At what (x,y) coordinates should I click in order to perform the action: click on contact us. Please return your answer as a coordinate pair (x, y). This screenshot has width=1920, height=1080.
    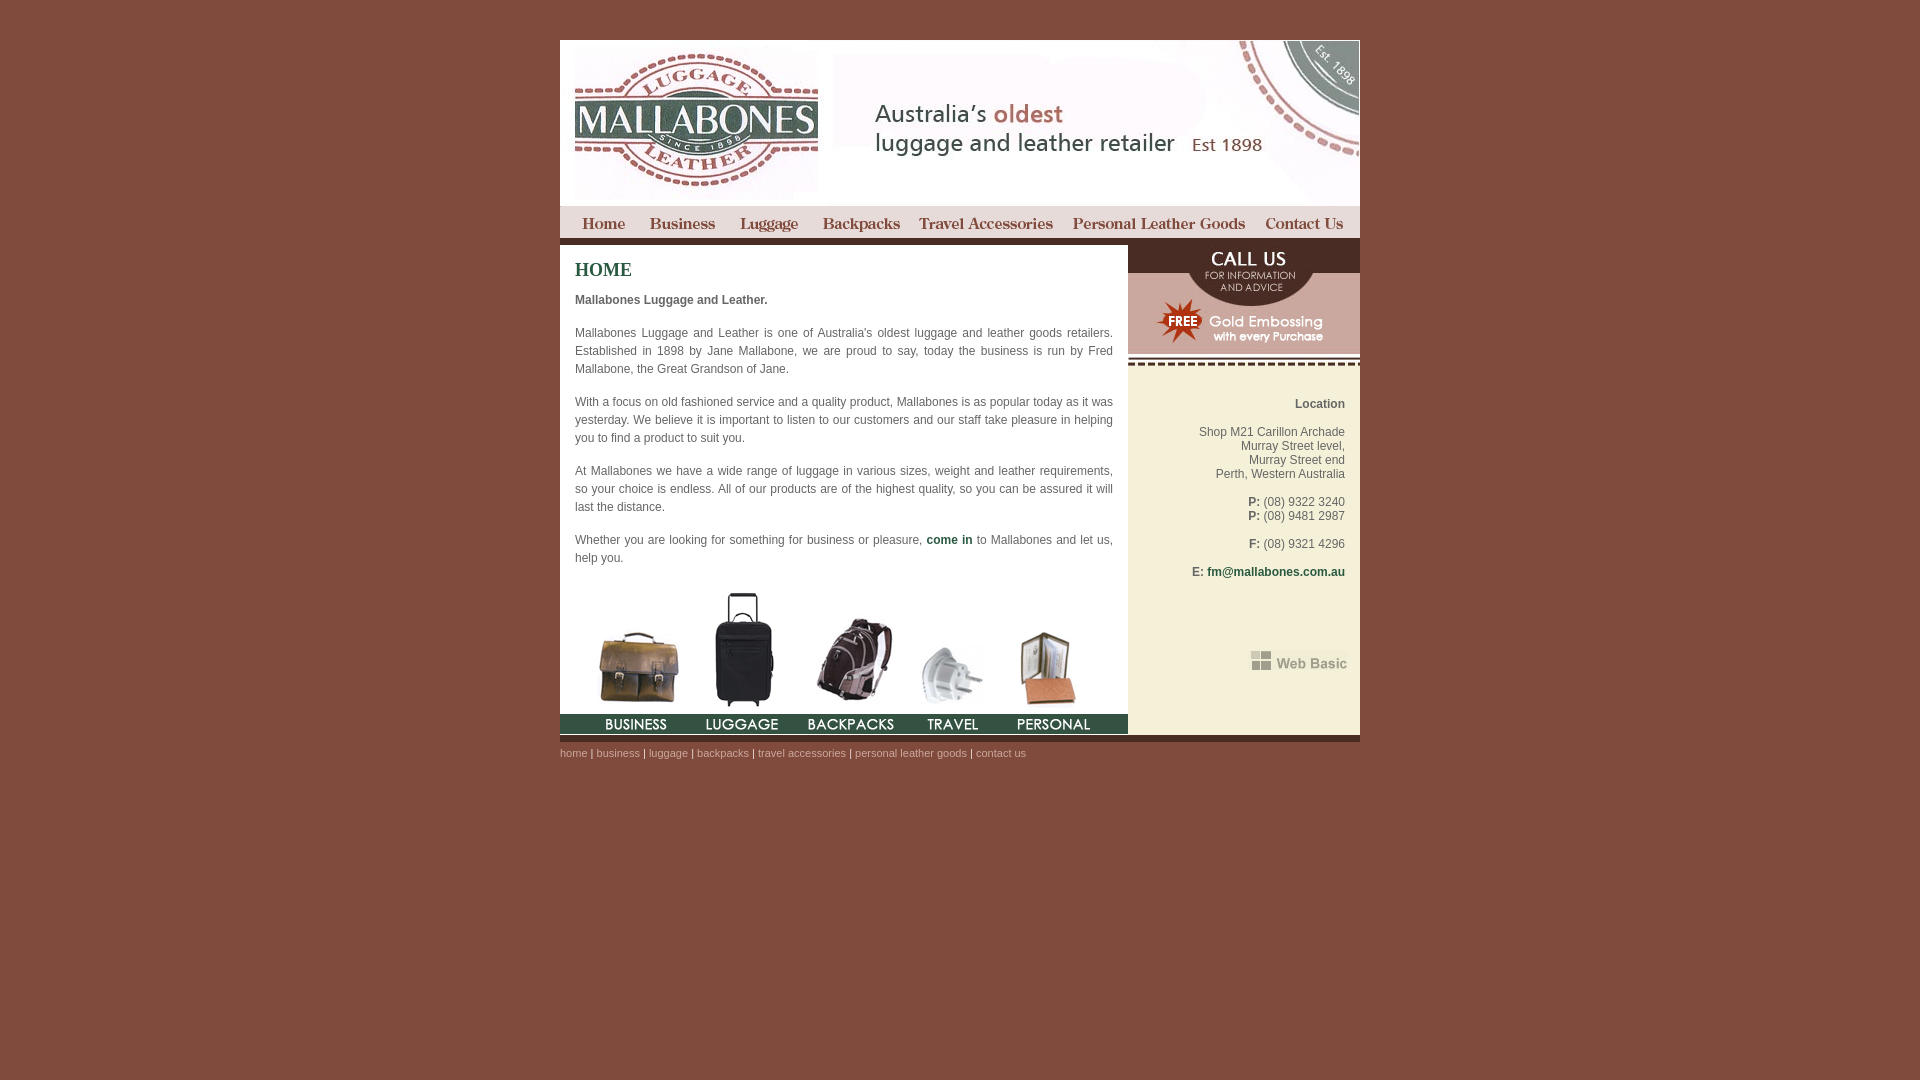
    Looking at the image, I should click on (1001, 752).